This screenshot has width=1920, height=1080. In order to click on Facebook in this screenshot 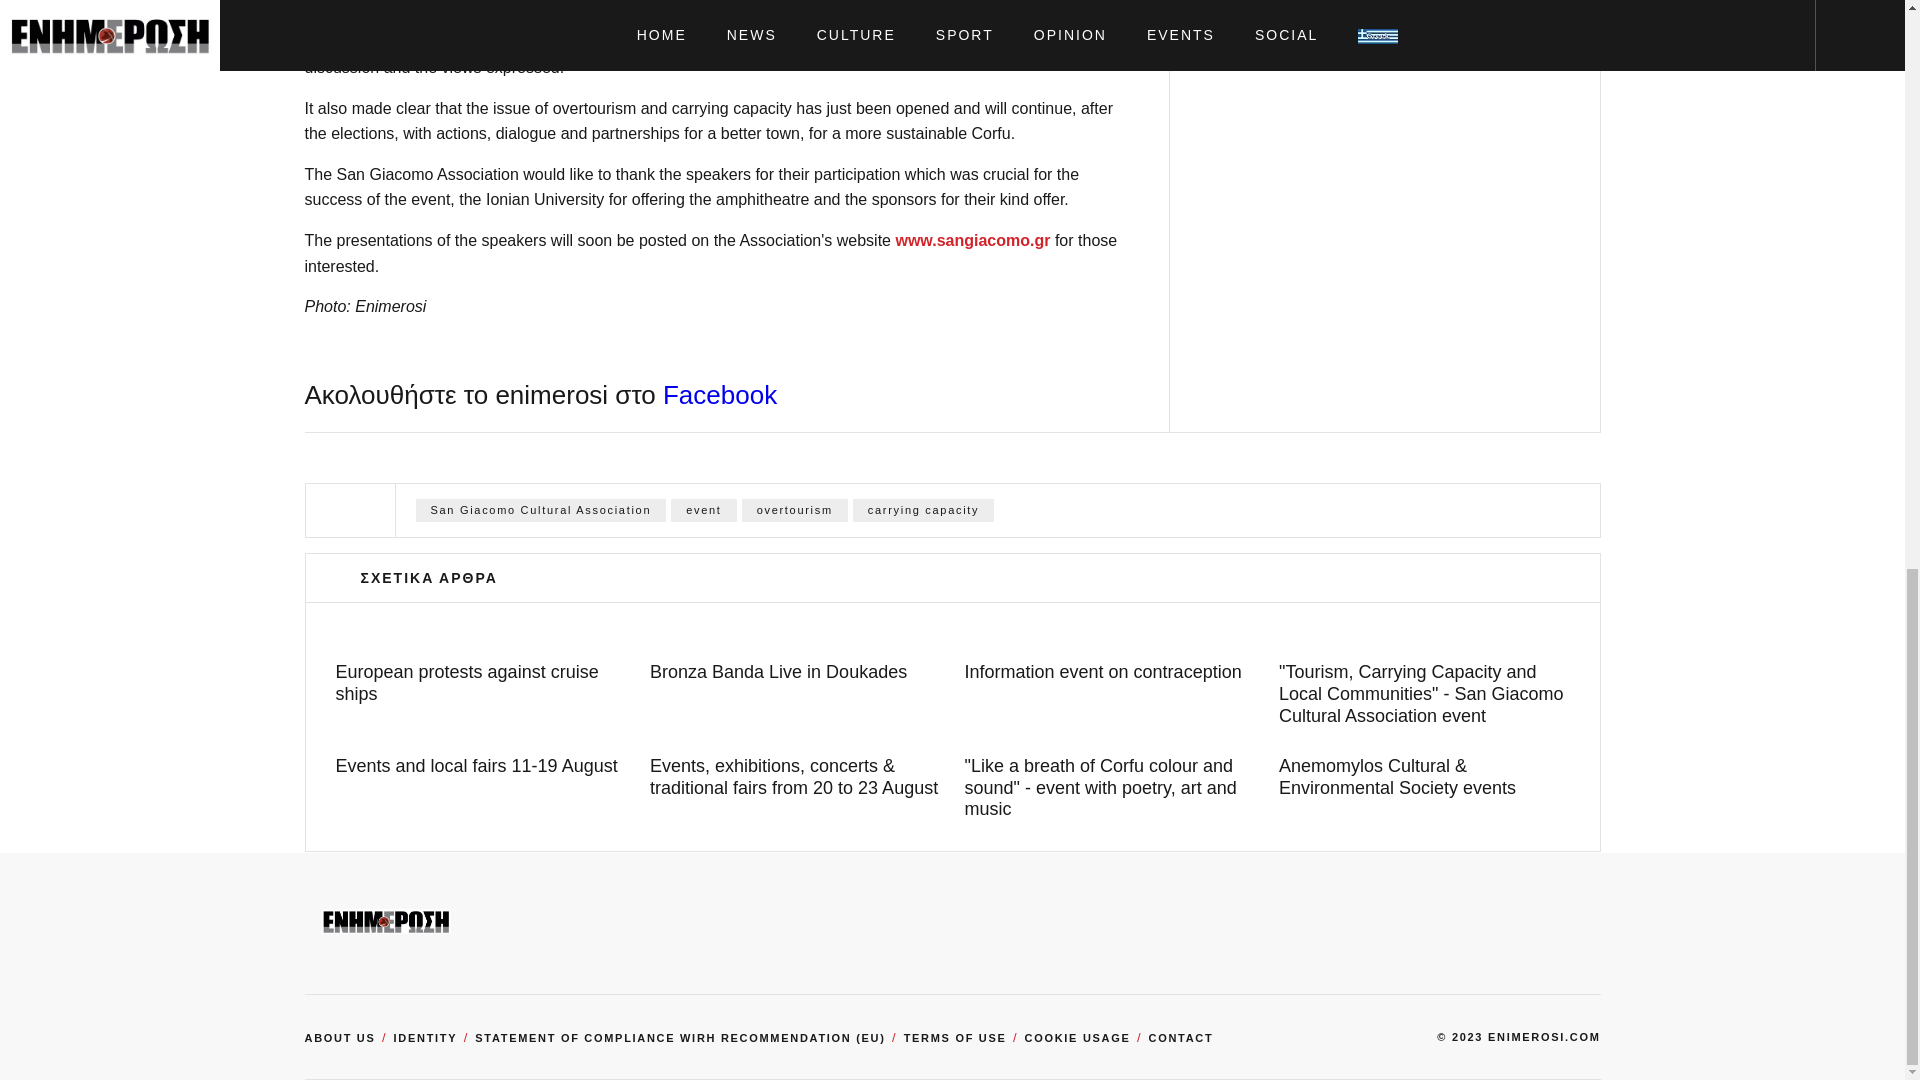, I will do `click(720, 395)`.